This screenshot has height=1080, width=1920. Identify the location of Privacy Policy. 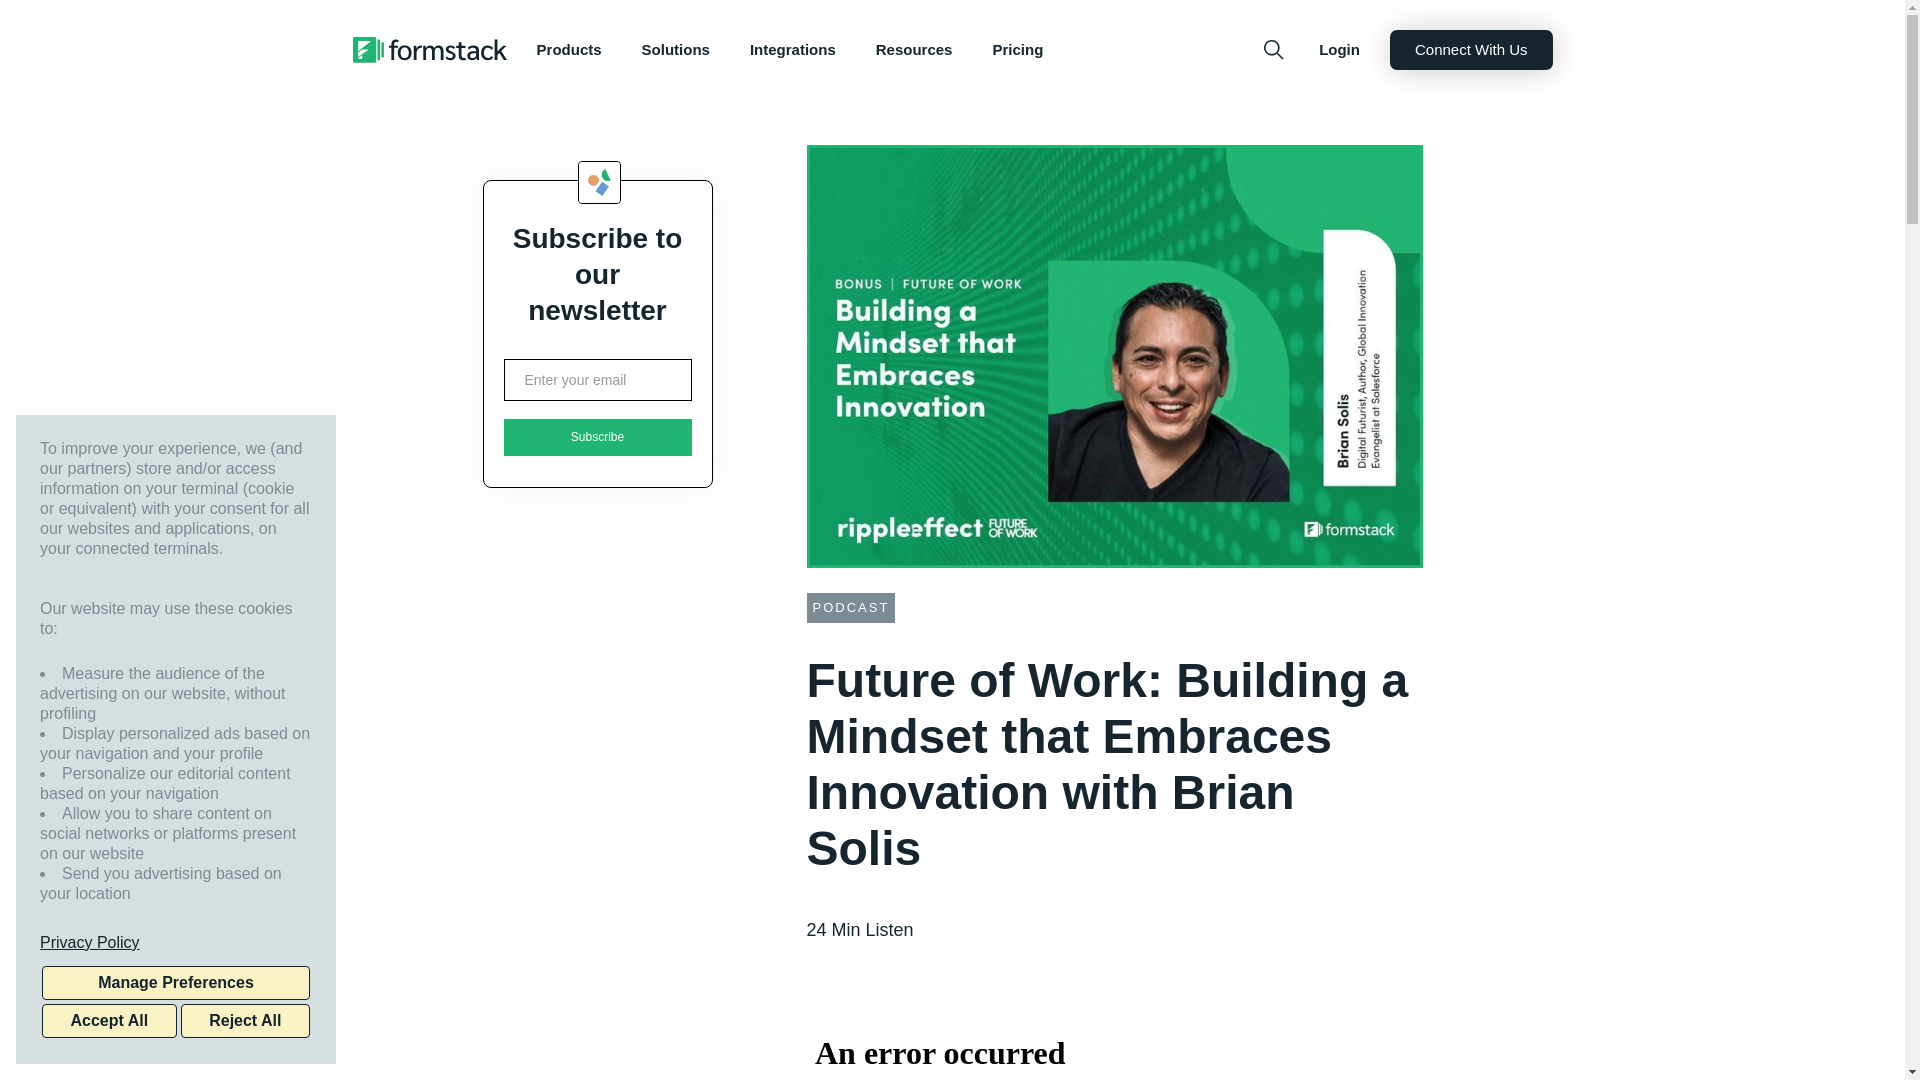
(176, 942).